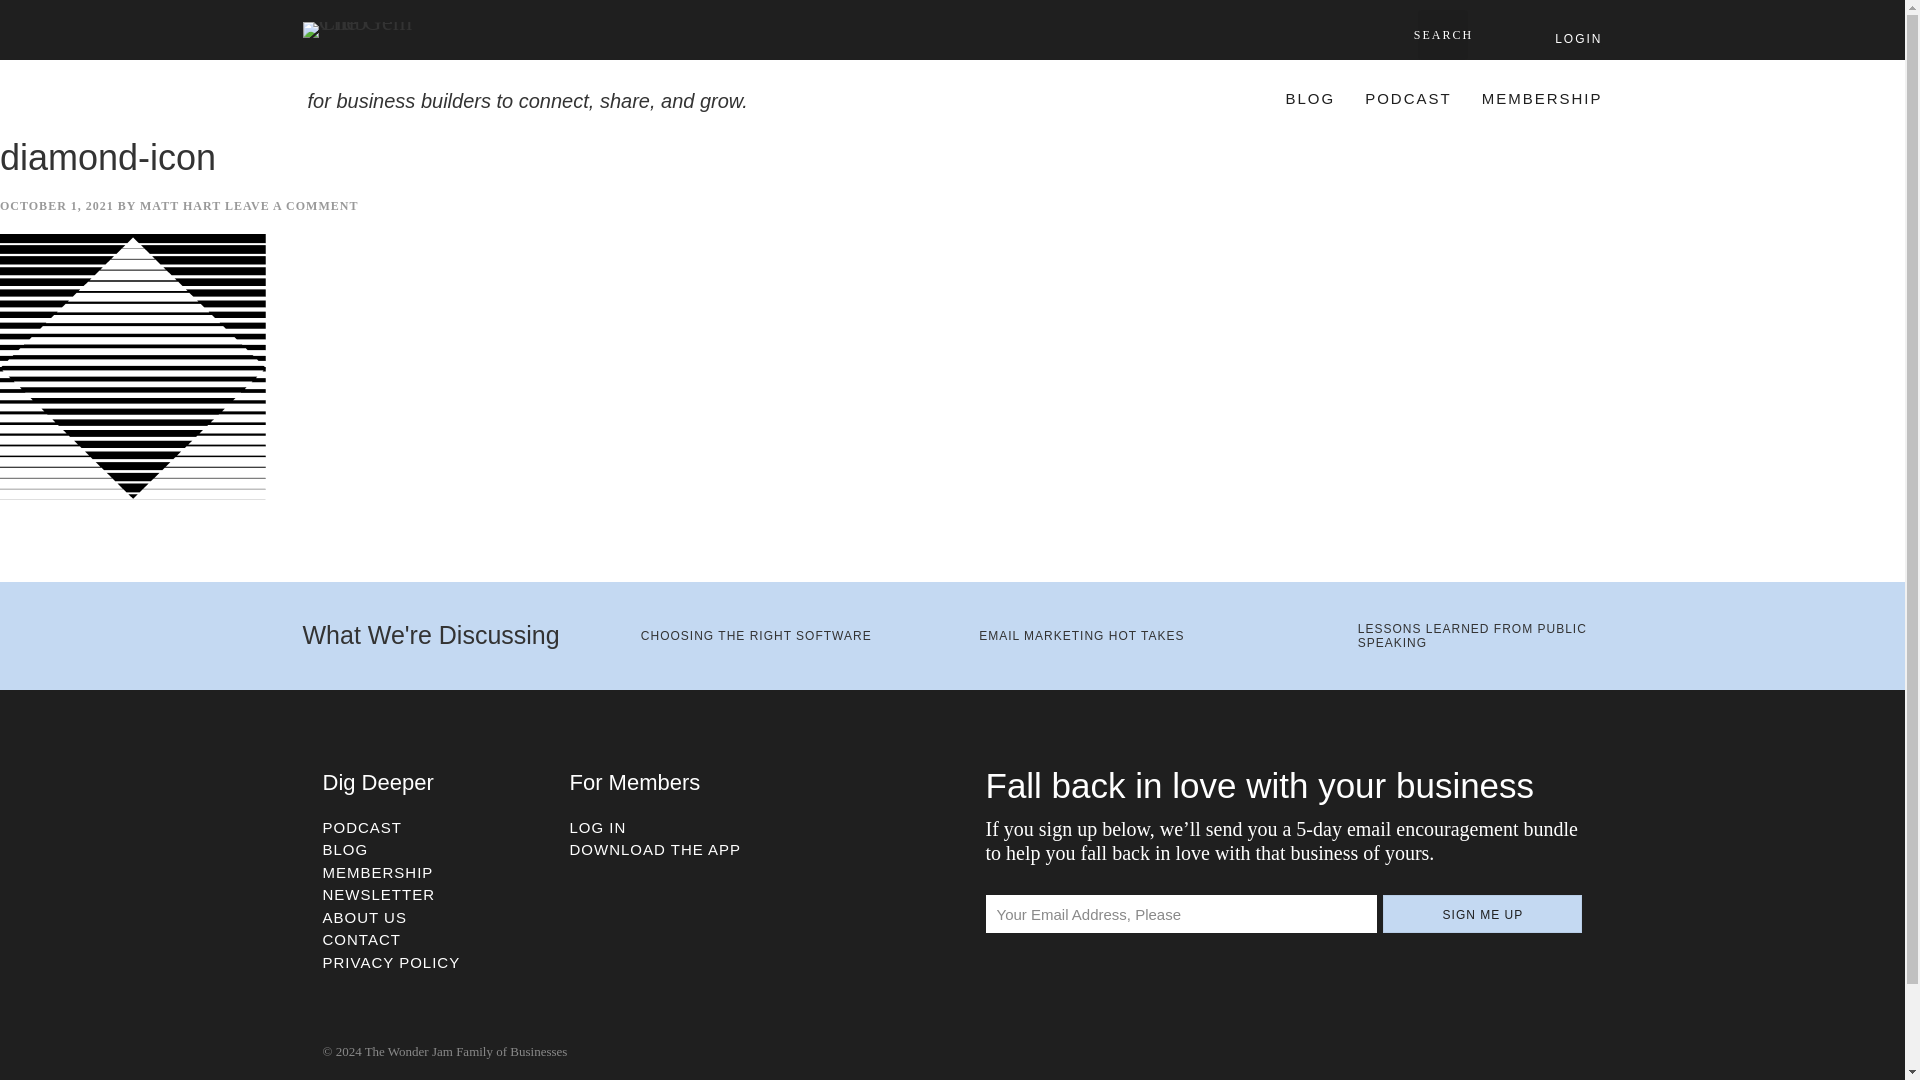  I want to click on NEWSLETTER, so click(378, 894).